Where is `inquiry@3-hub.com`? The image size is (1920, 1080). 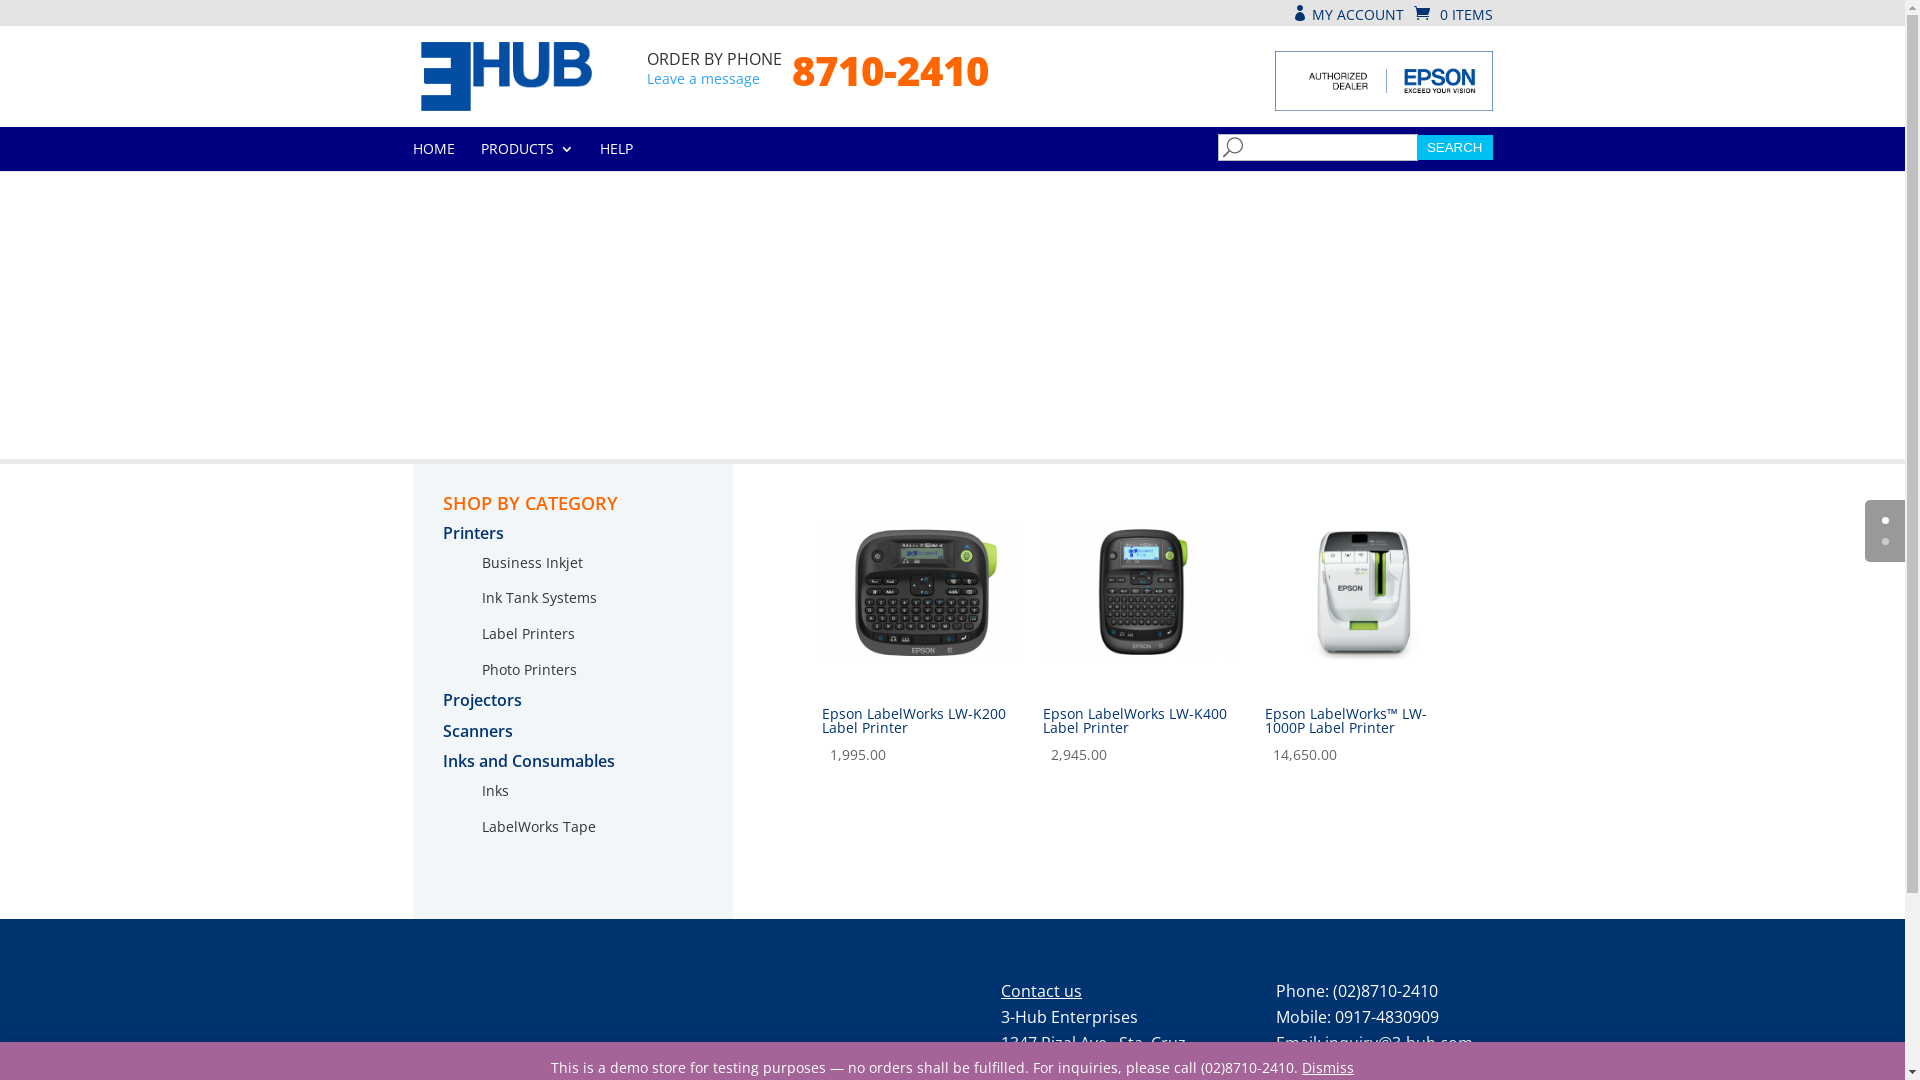 inquiry@3-hub.com is located at coordinates (1399, 1043).